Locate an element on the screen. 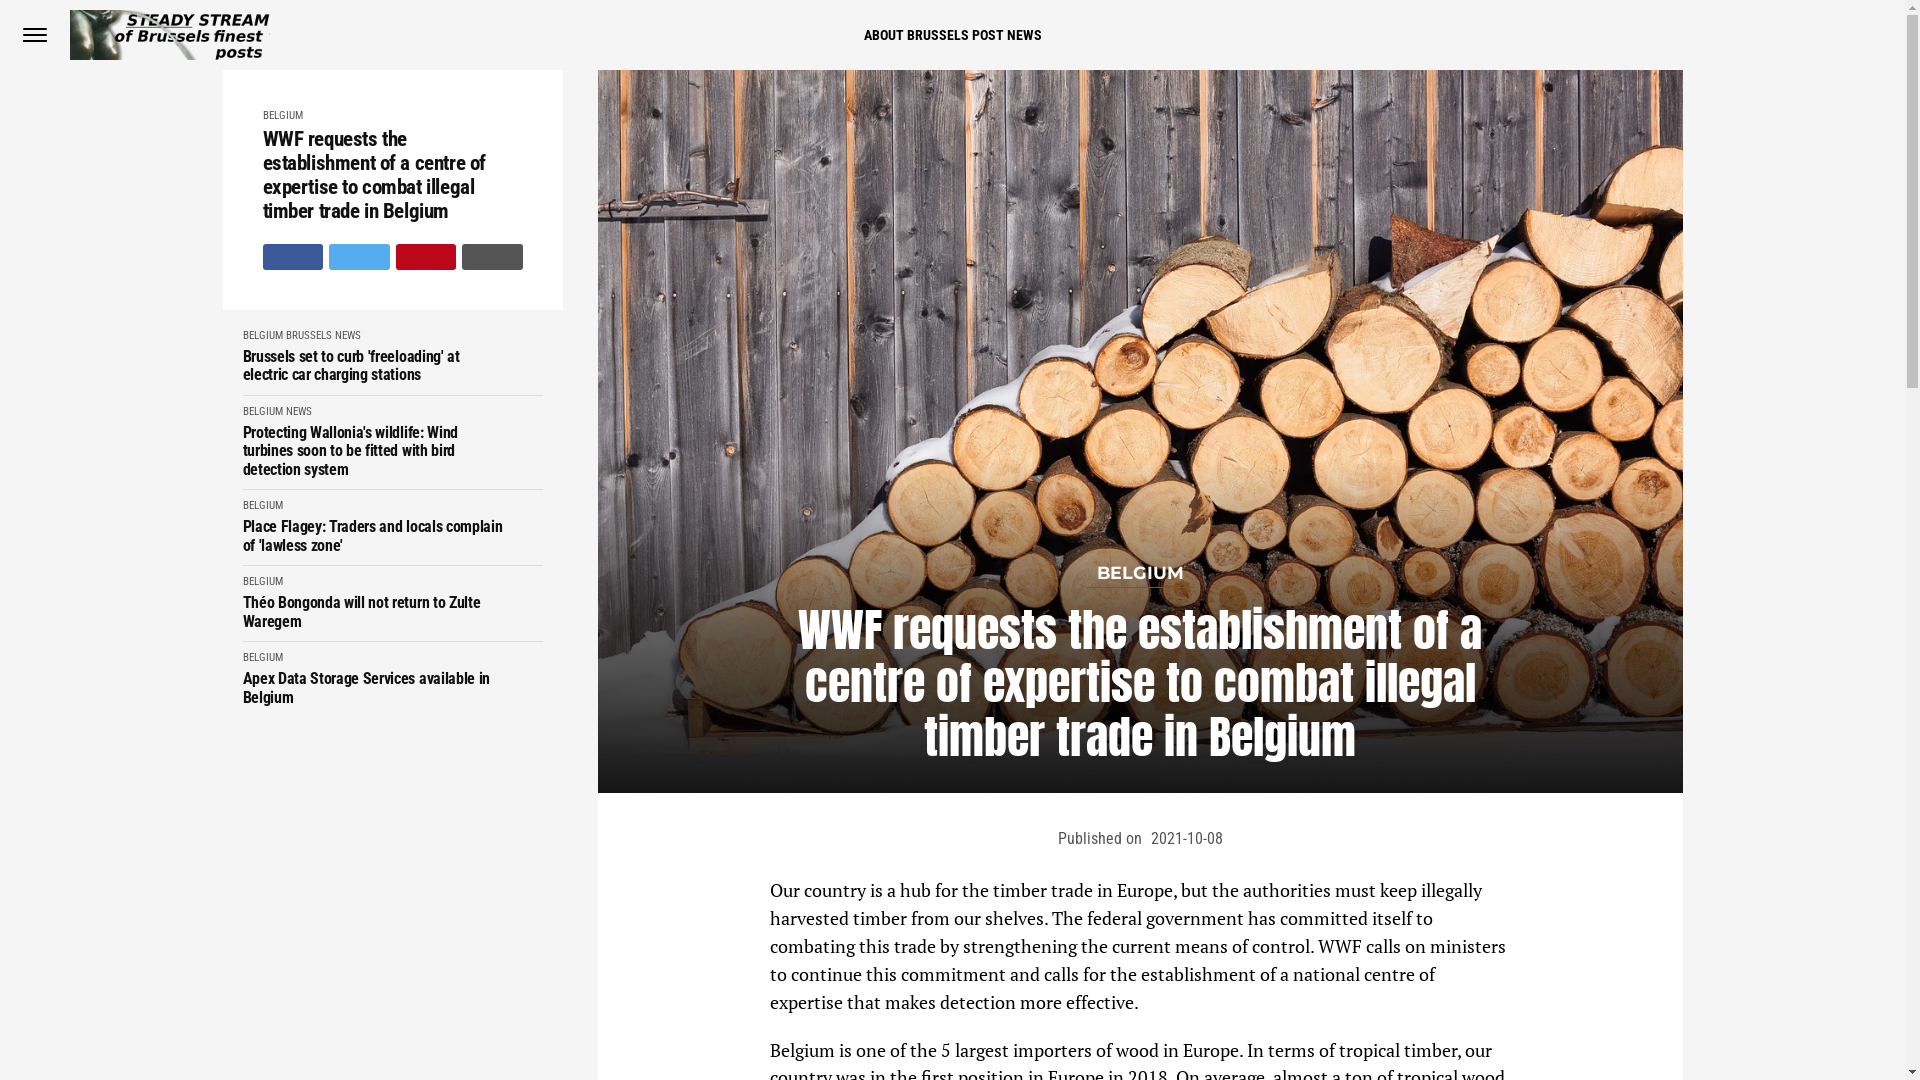  Tweet This Post is located at coordinates (360, 257).